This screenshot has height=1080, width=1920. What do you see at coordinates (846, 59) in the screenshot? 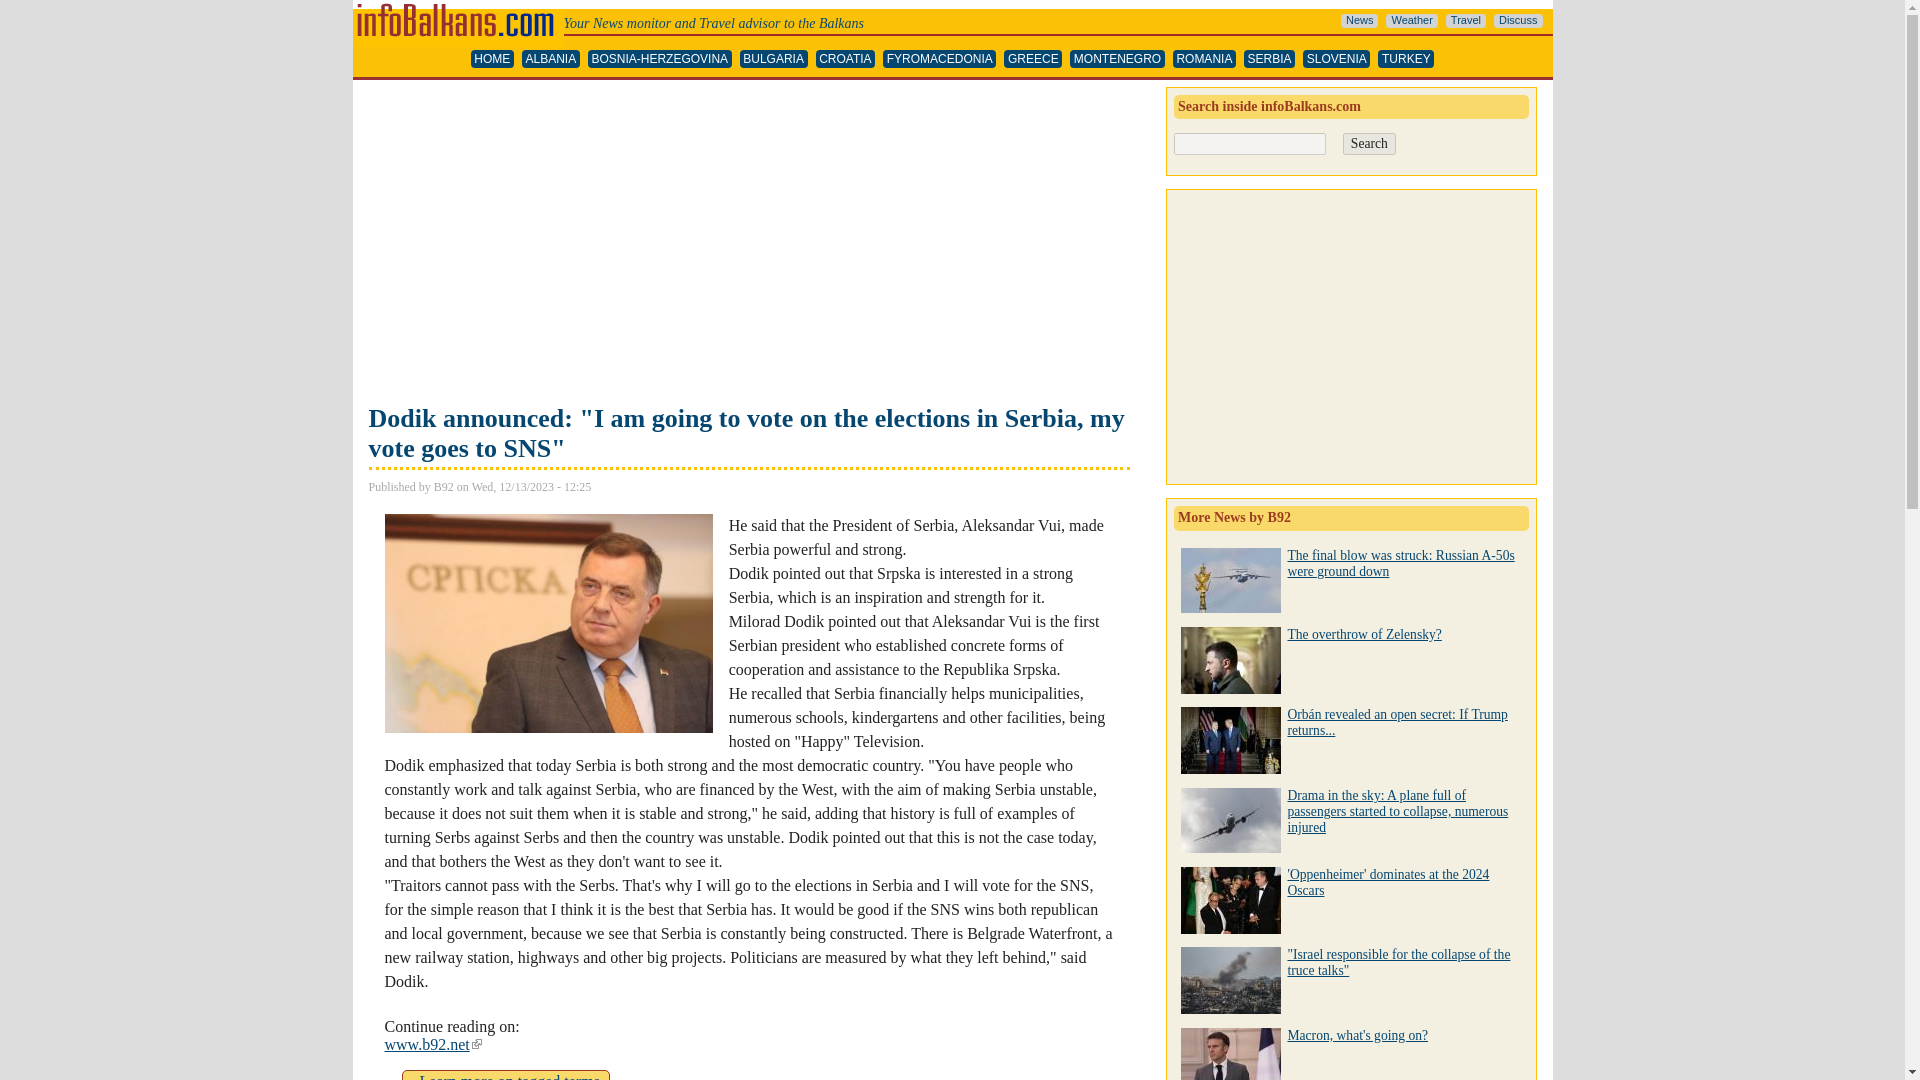
I see `Skip to main content` at bounding box center [846, 59].